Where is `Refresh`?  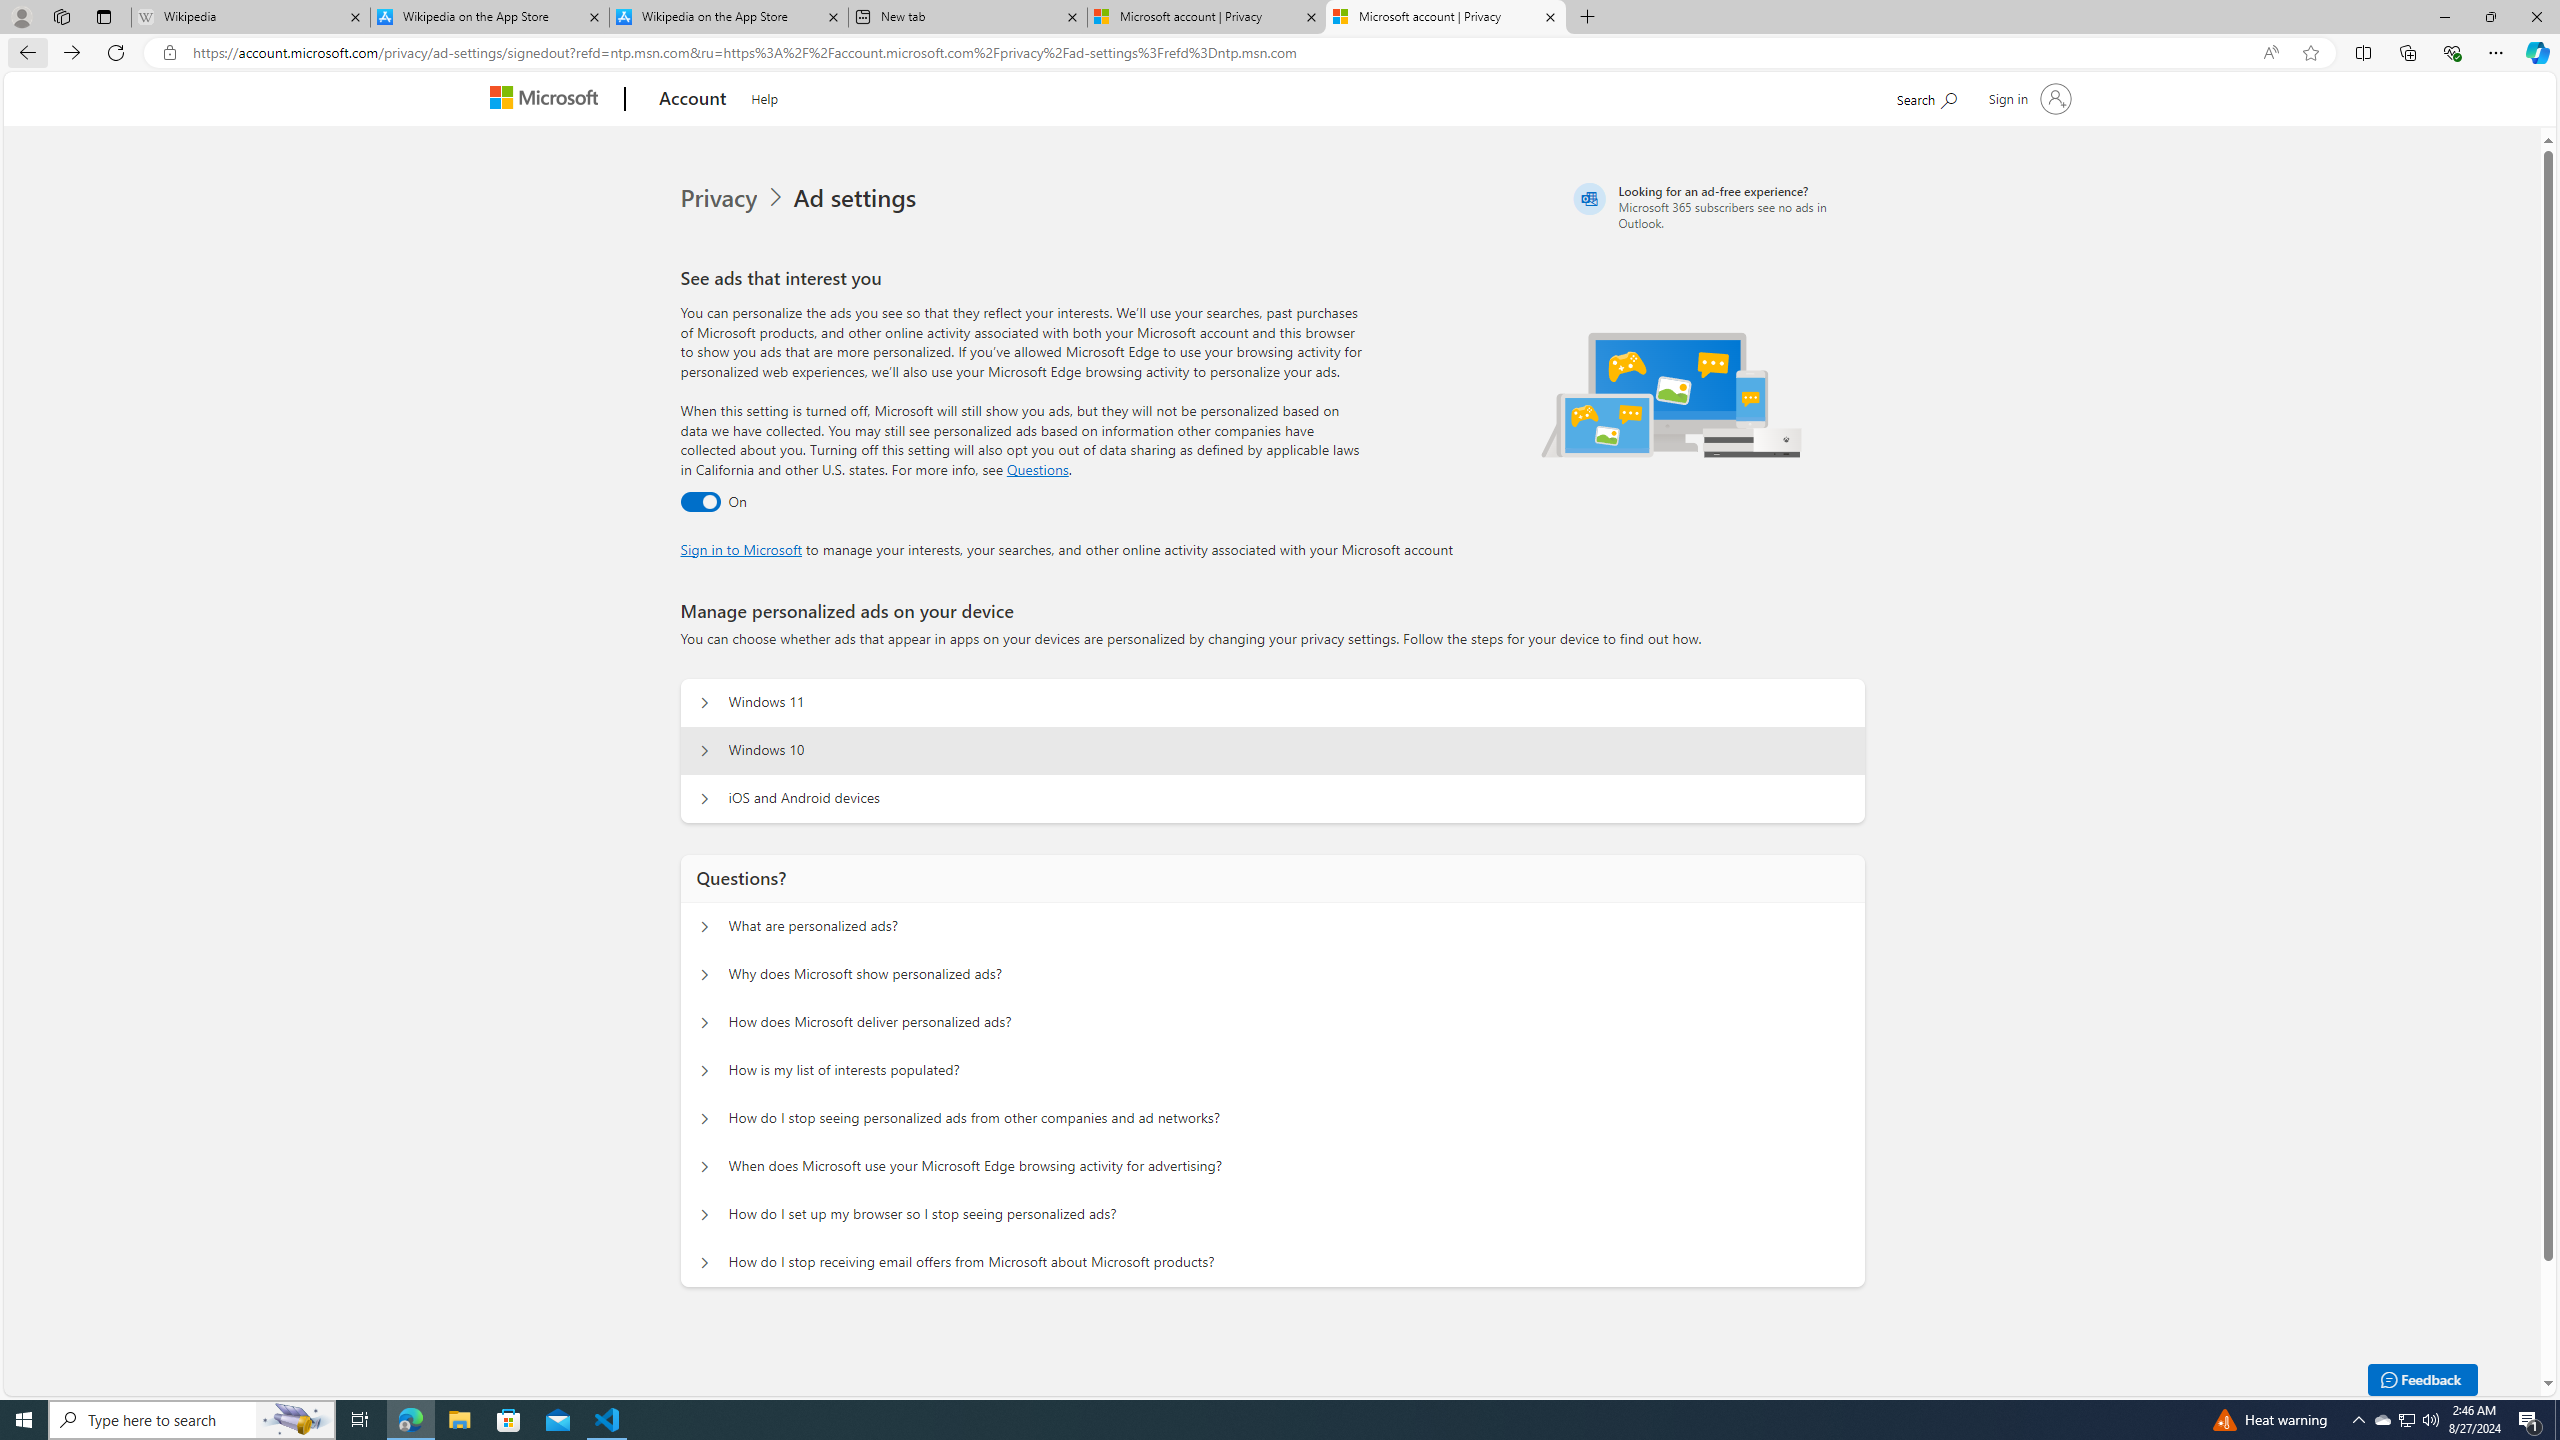 Refresh is located at coordinates (116, 52).